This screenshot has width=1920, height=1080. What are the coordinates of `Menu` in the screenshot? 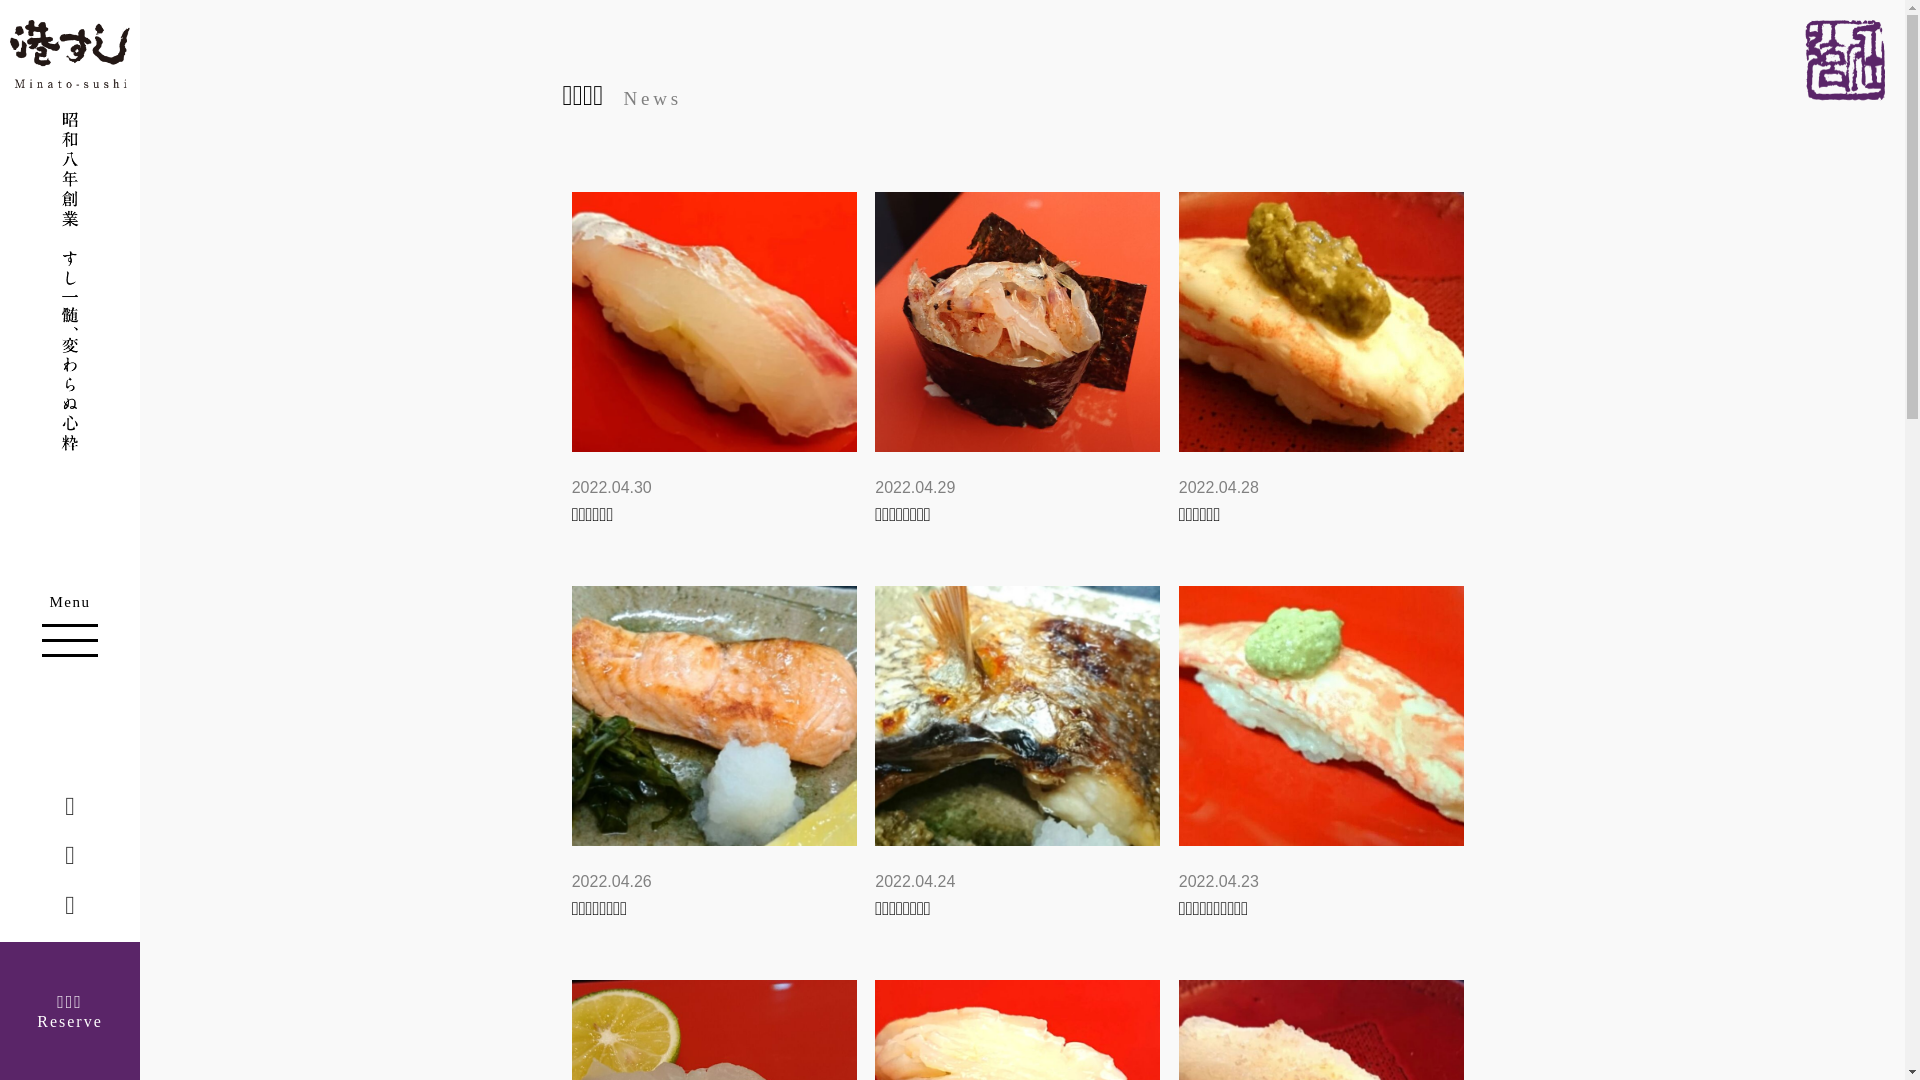 It's located at (70, 624).